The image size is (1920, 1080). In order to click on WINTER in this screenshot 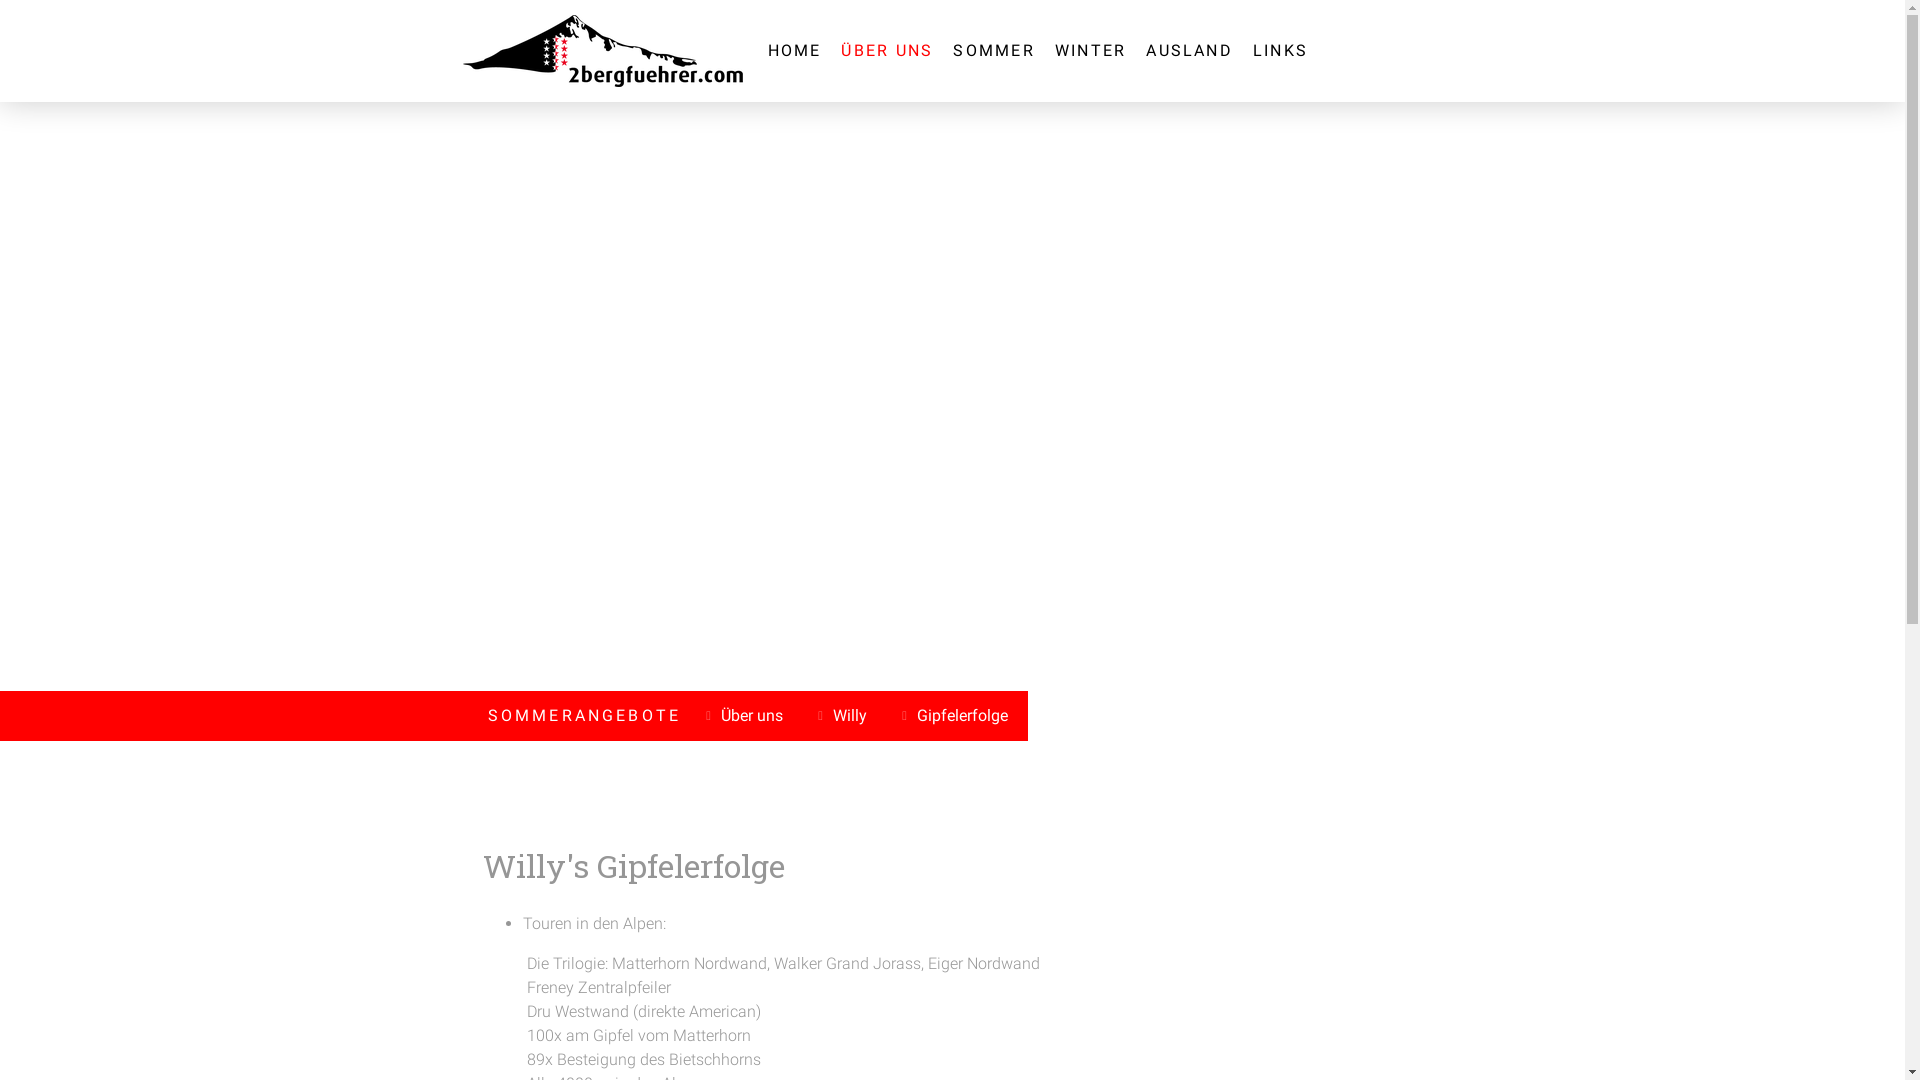, I will do `click(1090, 51)`.